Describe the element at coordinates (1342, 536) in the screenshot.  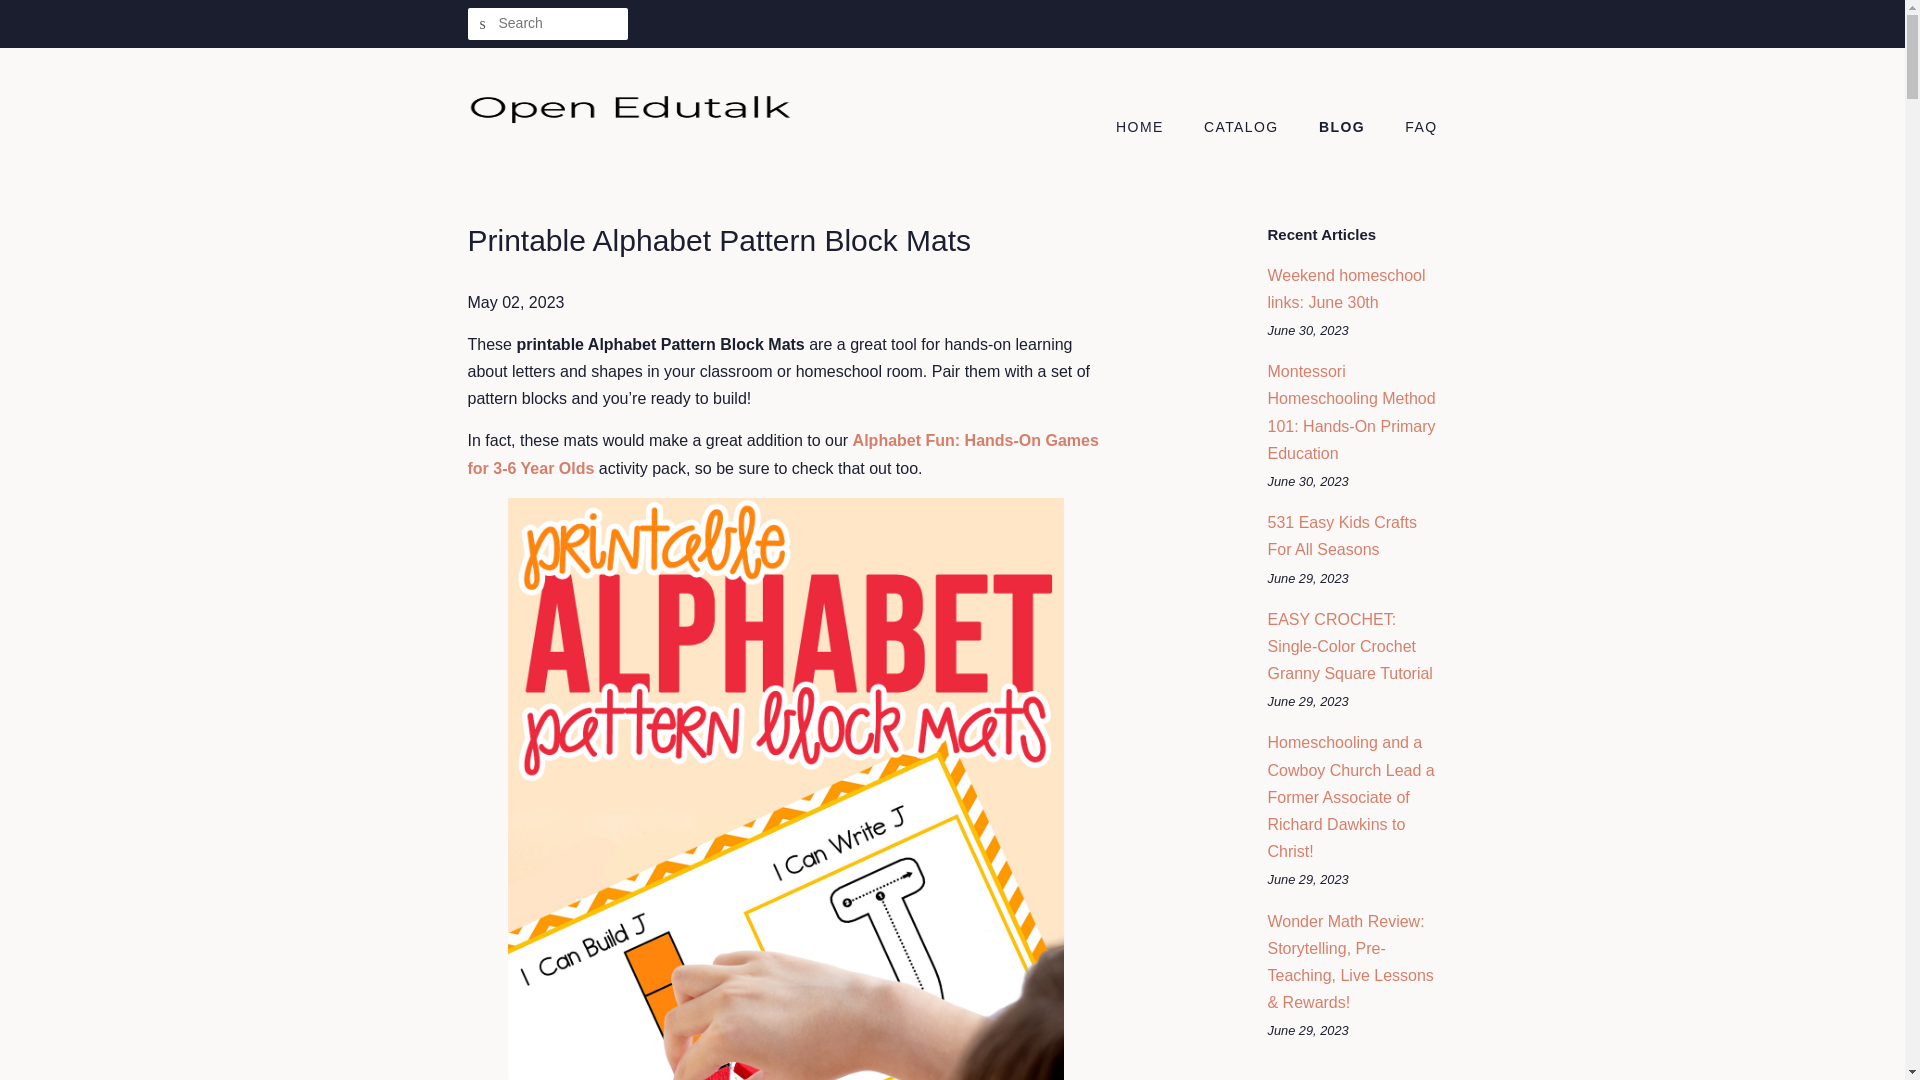
I see `531 Easy Kids Crafts For All Seasons` at that location.